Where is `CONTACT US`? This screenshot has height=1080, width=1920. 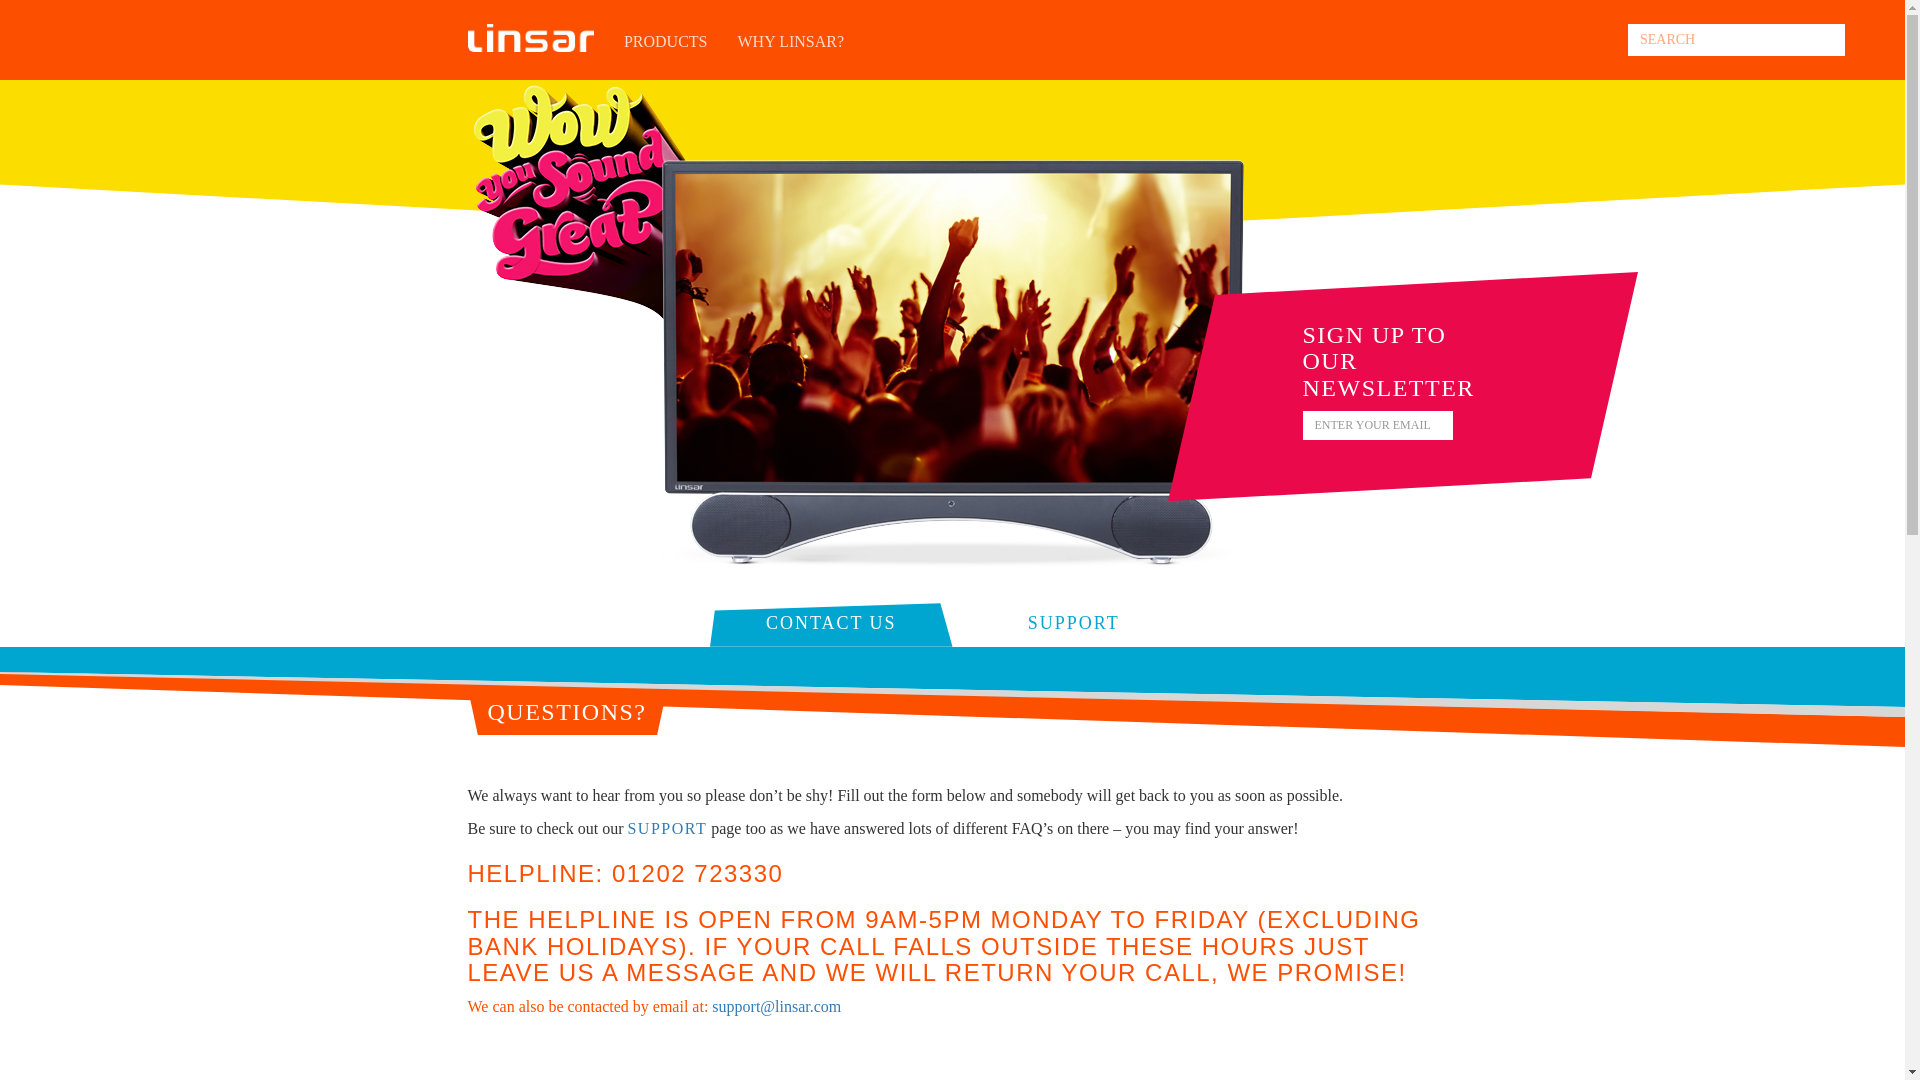
CONTACT US is located at coordinates (832, 623).